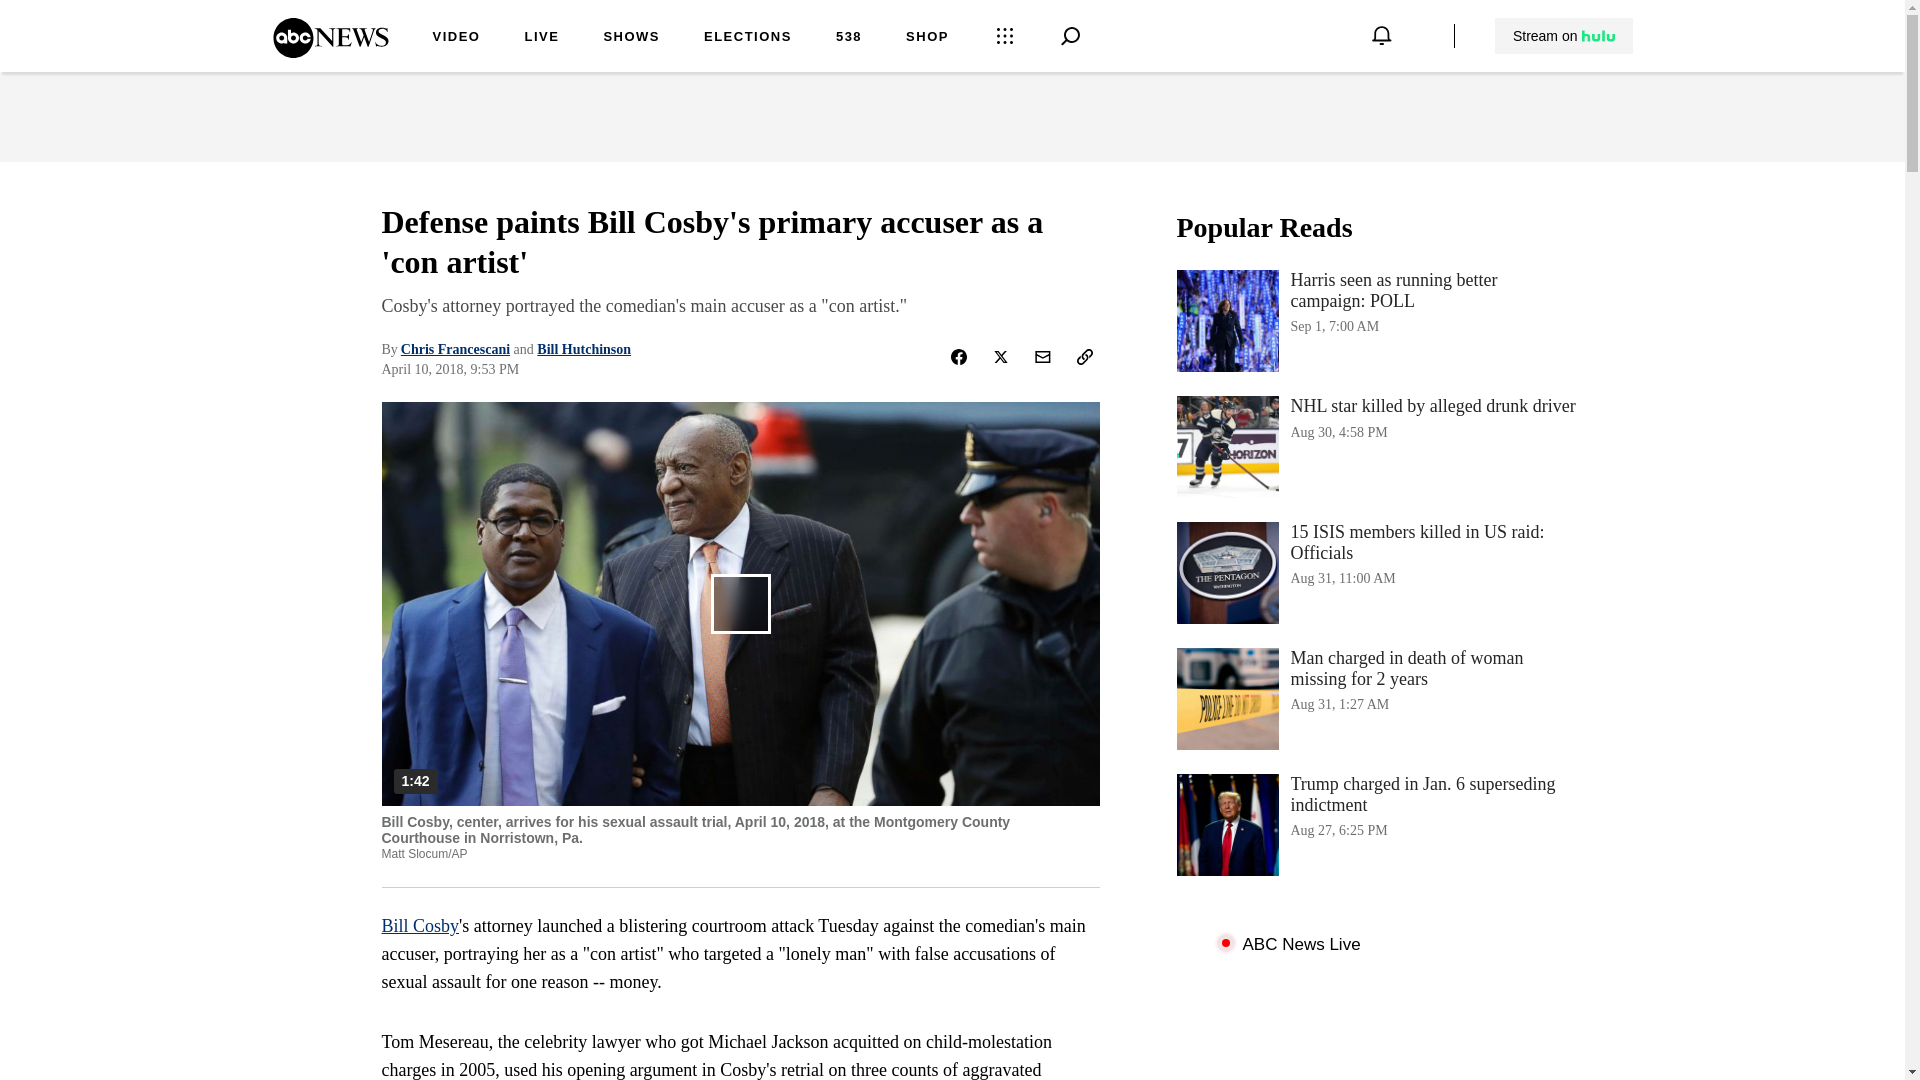 Image resolution: width=1920 pixels, height=1080 pixels. What do you see at coordinates (927, 38) in the screenshot?
I see `VIDEO` at bounding box center [927, 38].